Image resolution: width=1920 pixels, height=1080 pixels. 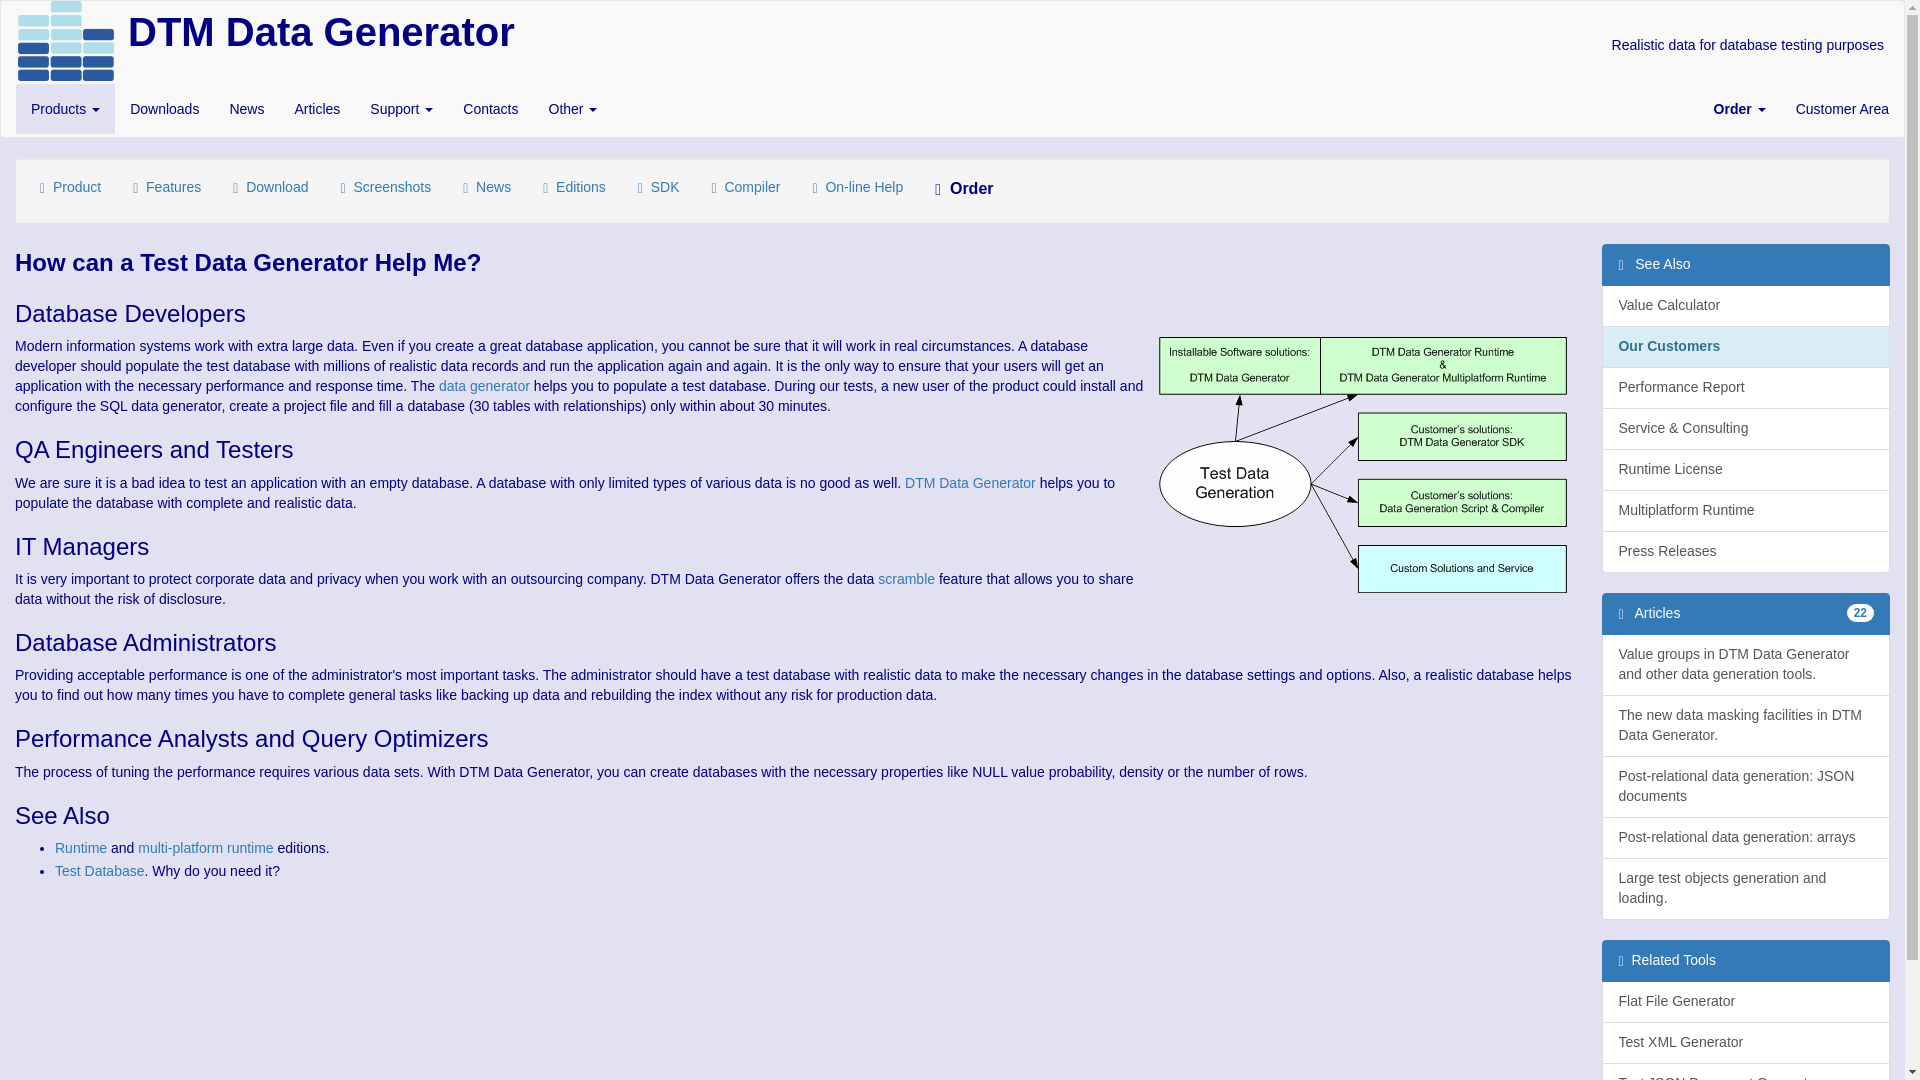 What do you see at coordinates (572, 108) in the screenshot?
I see `Other` at bounding box center [572, 108].